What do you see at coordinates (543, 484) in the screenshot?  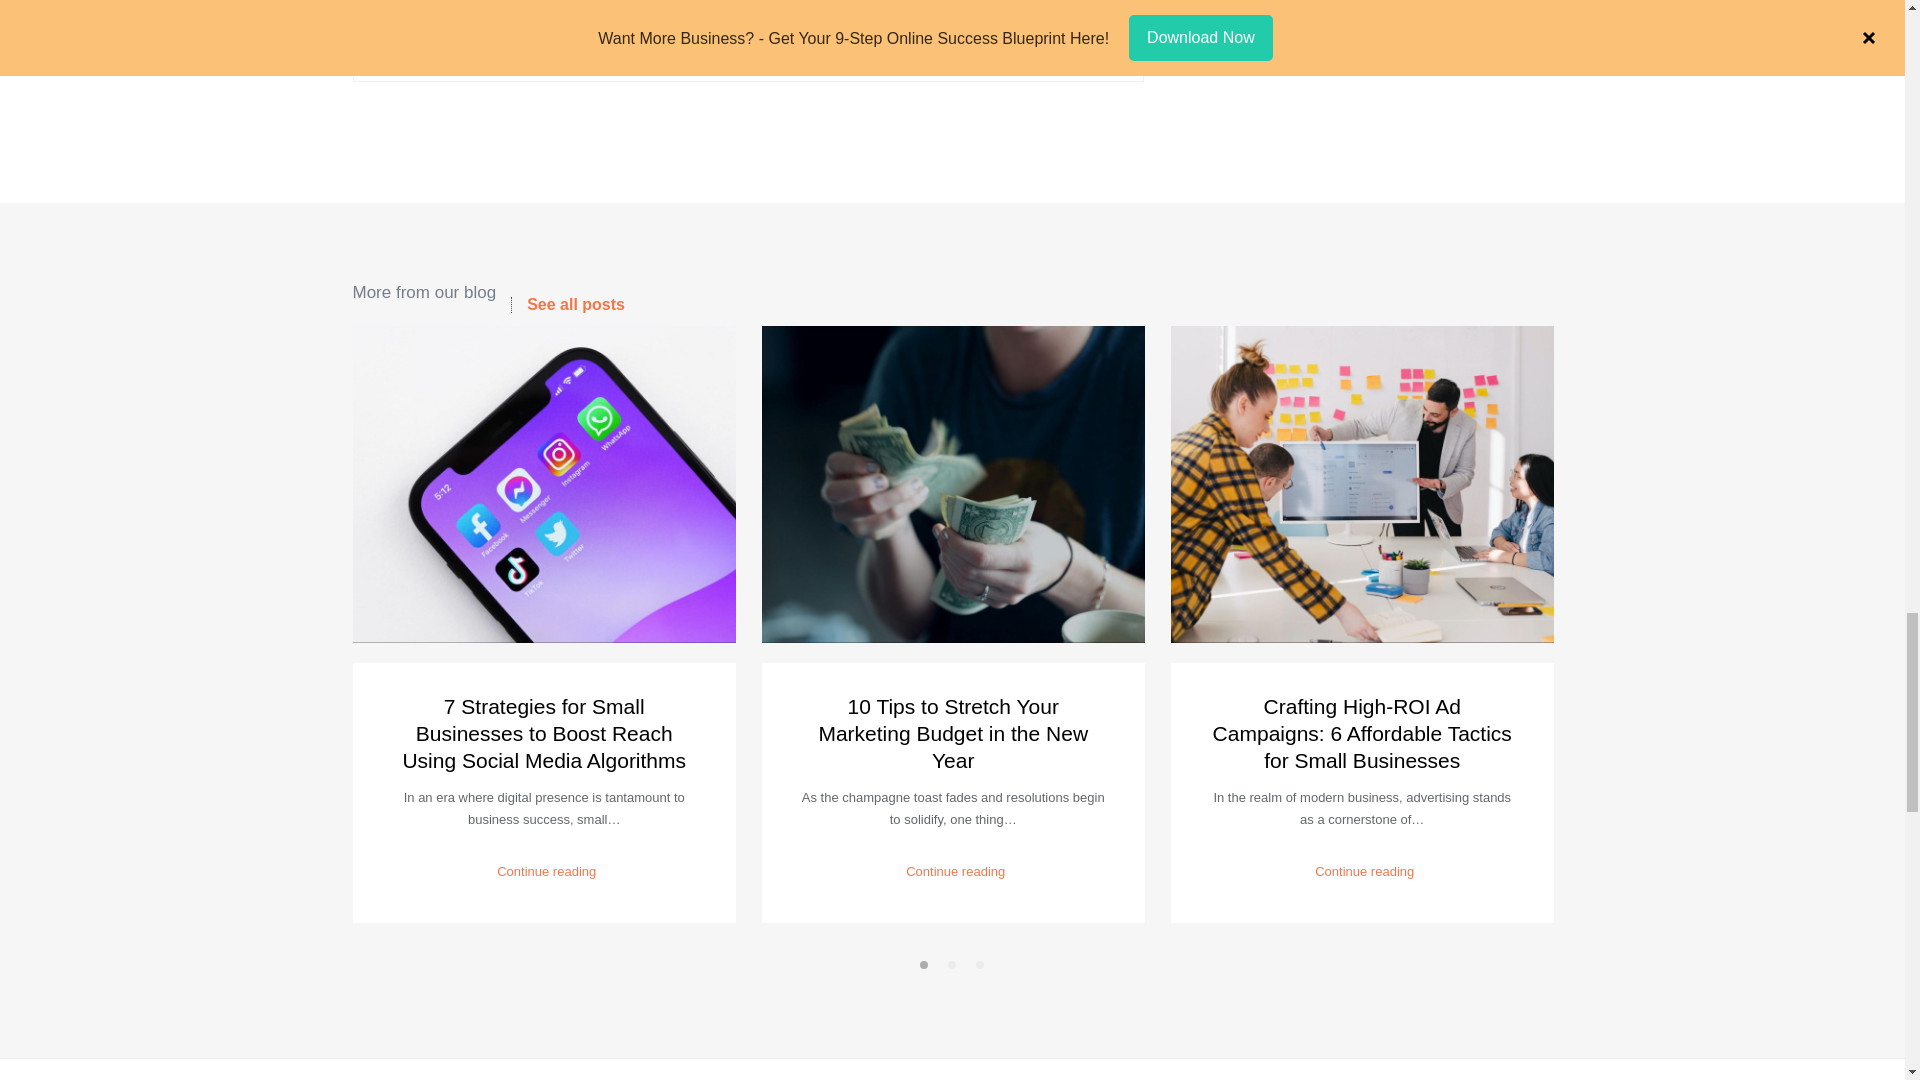 I see `Social-Media-Algorithms` at bounding box center [543, 484].